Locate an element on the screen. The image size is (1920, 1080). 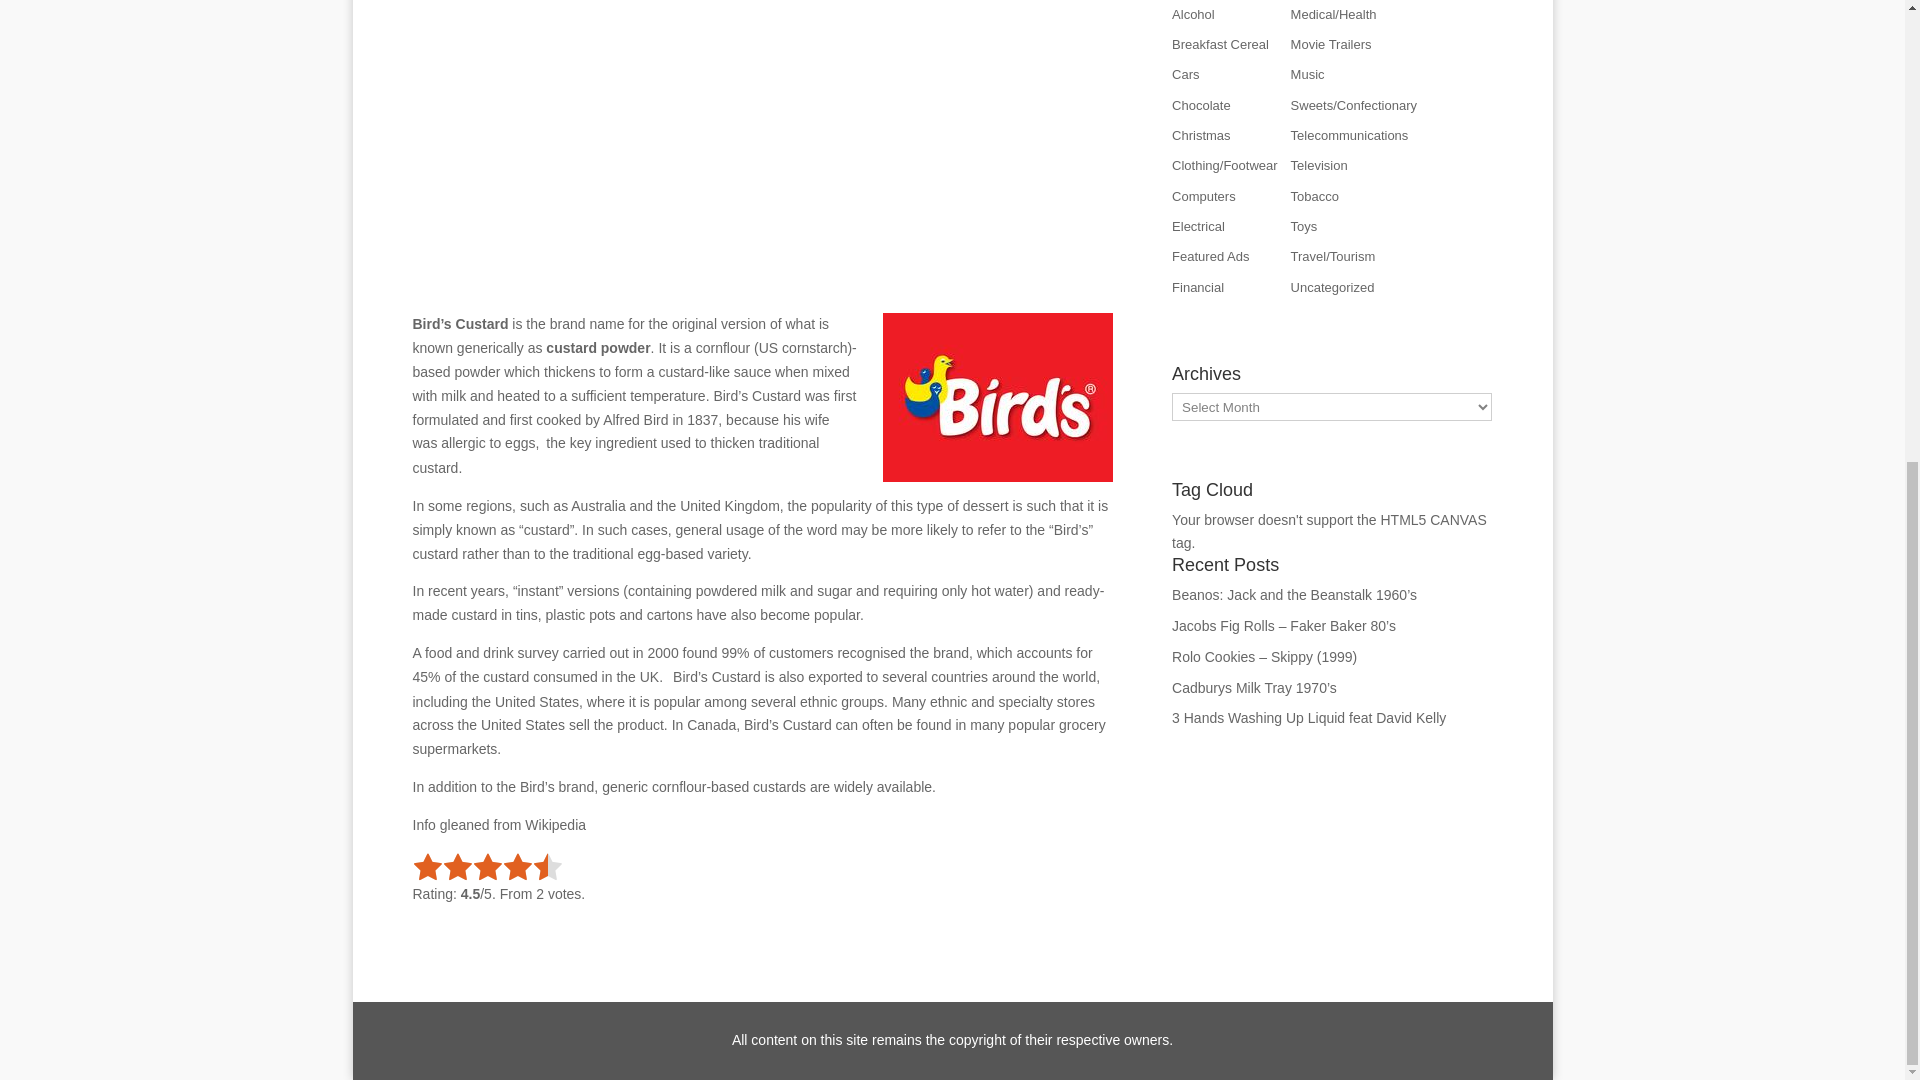
Electrical is located at coordinates (1198, 226).